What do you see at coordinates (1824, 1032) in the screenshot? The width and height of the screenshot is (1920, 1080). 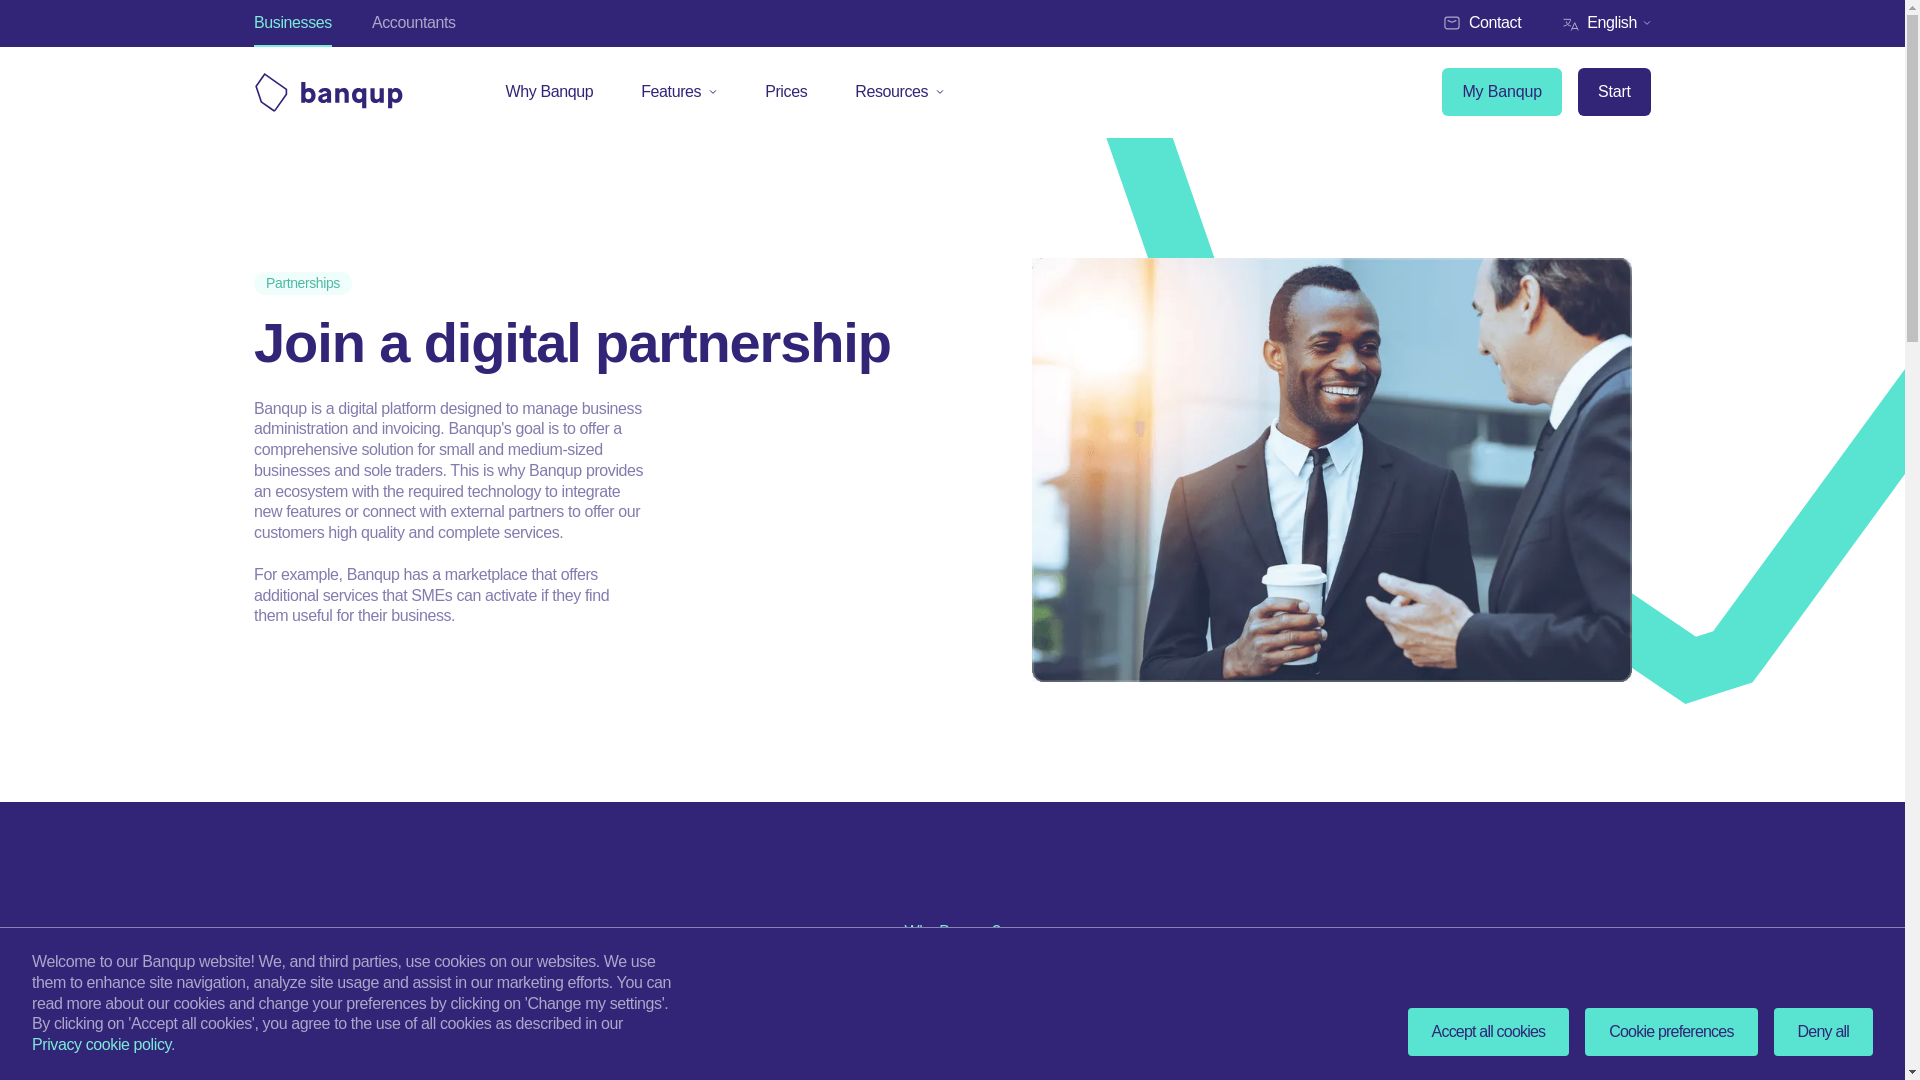 I see `Deny all` at bounding box center [1824, 1032].